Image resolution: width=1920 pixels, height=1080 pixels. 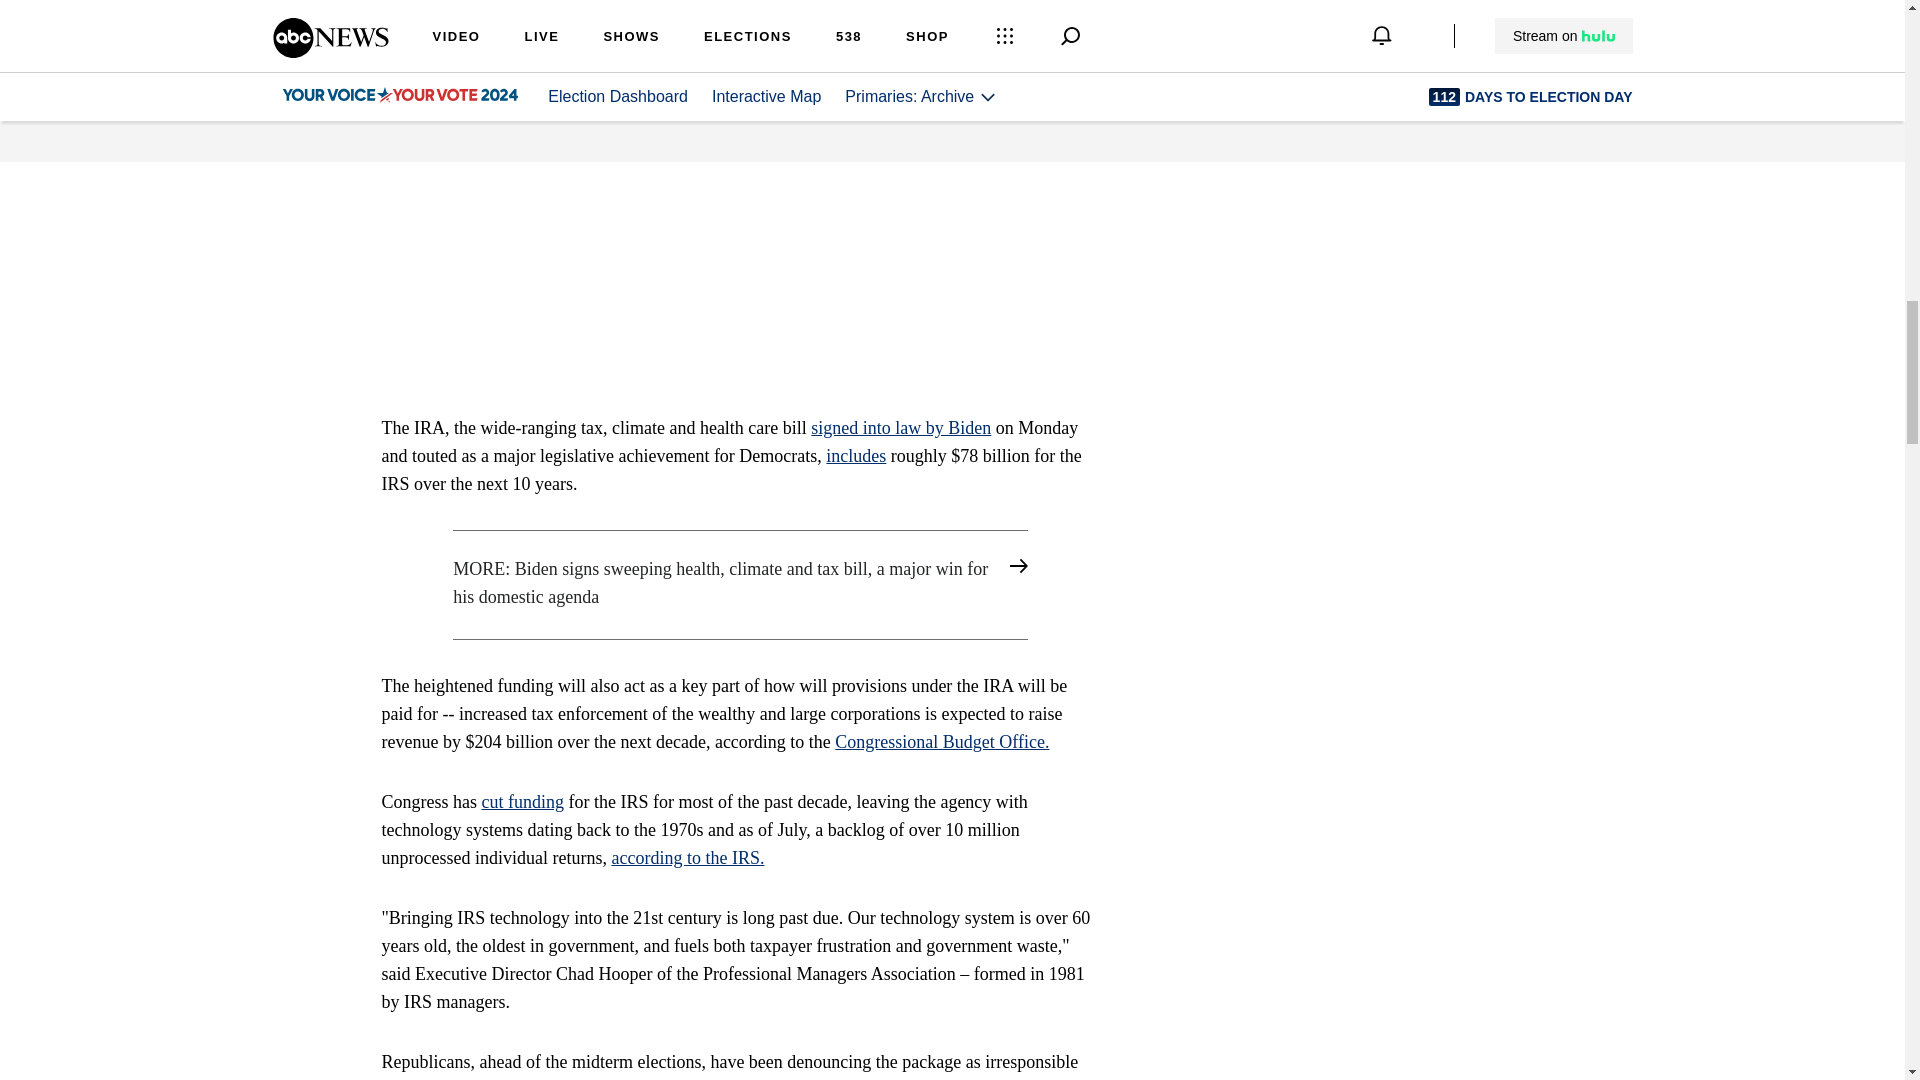 What do you see at coordinates (687, 858) in the screenshot?
I see `according to the IRS.` at bounding box center [687, 858].